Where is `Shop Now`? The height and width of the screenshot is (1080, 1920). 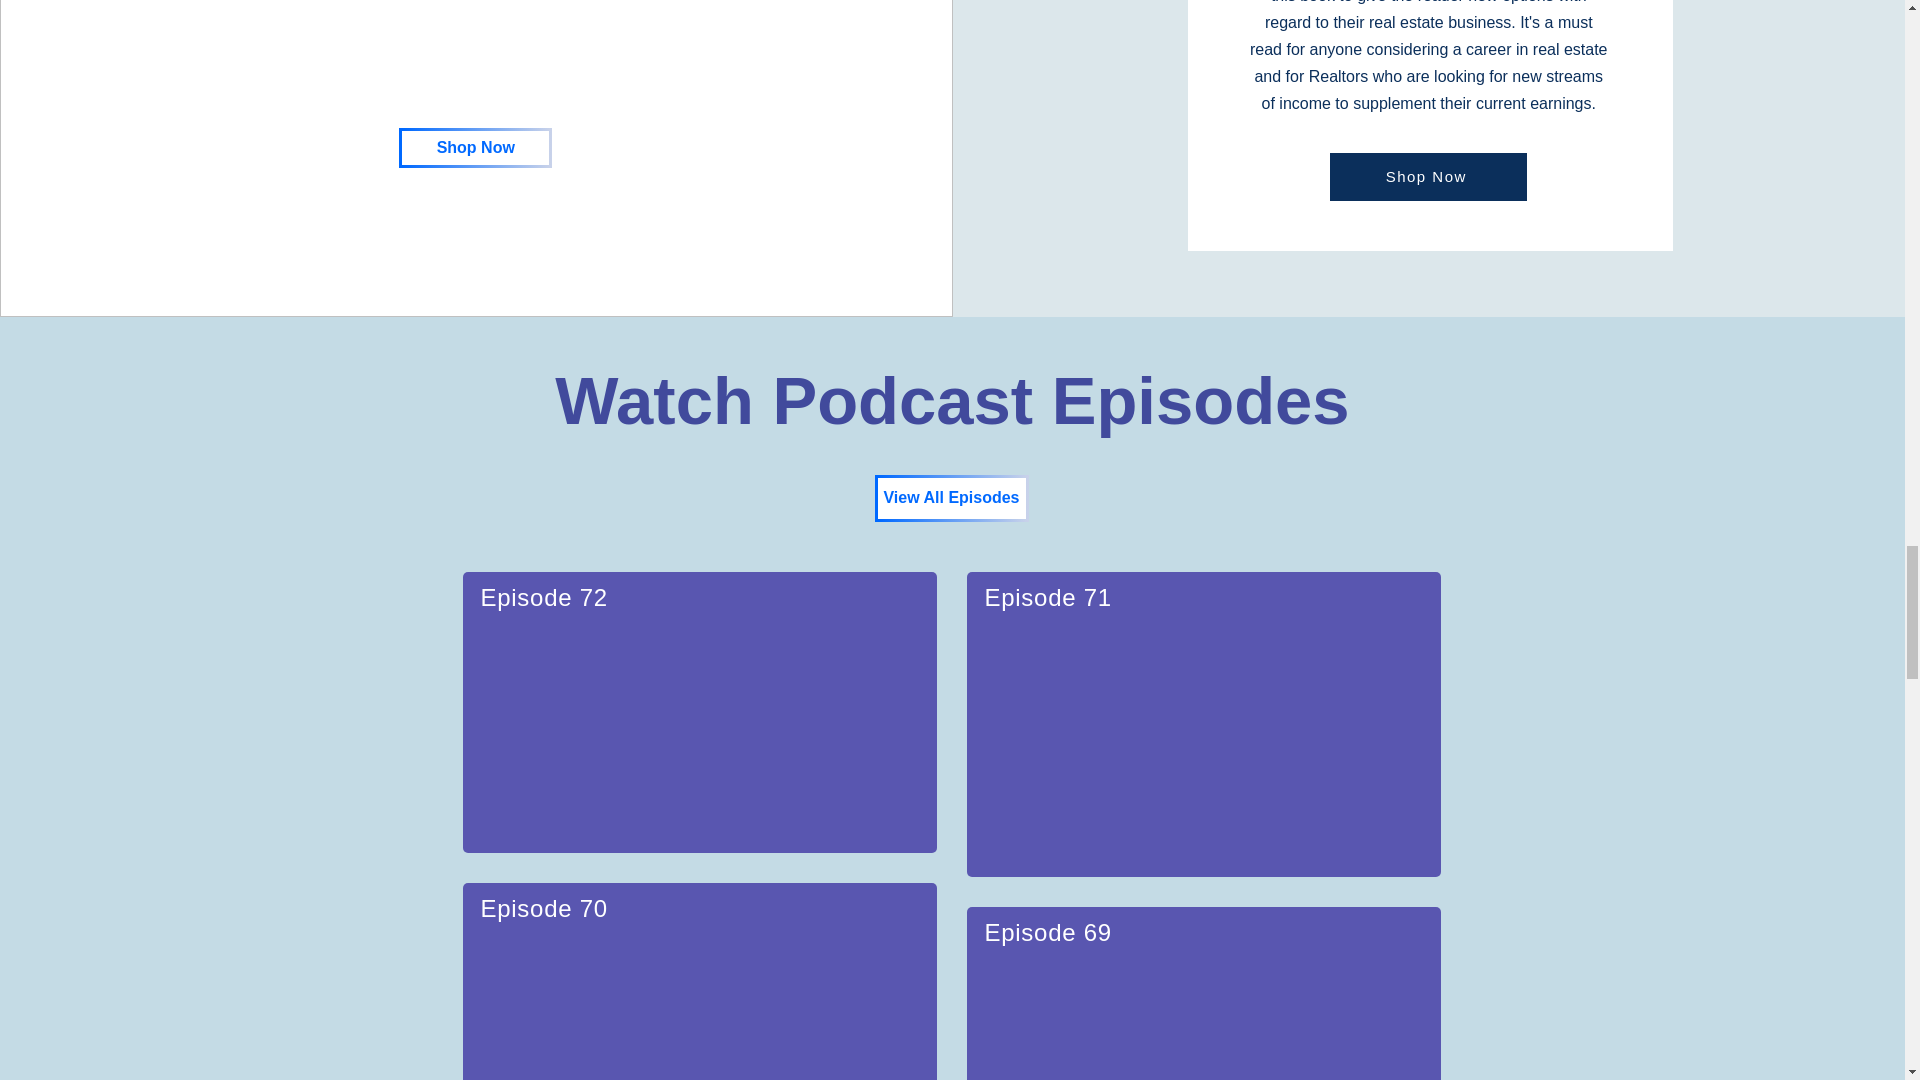
Shop Now is located at coordinates (476, 148).